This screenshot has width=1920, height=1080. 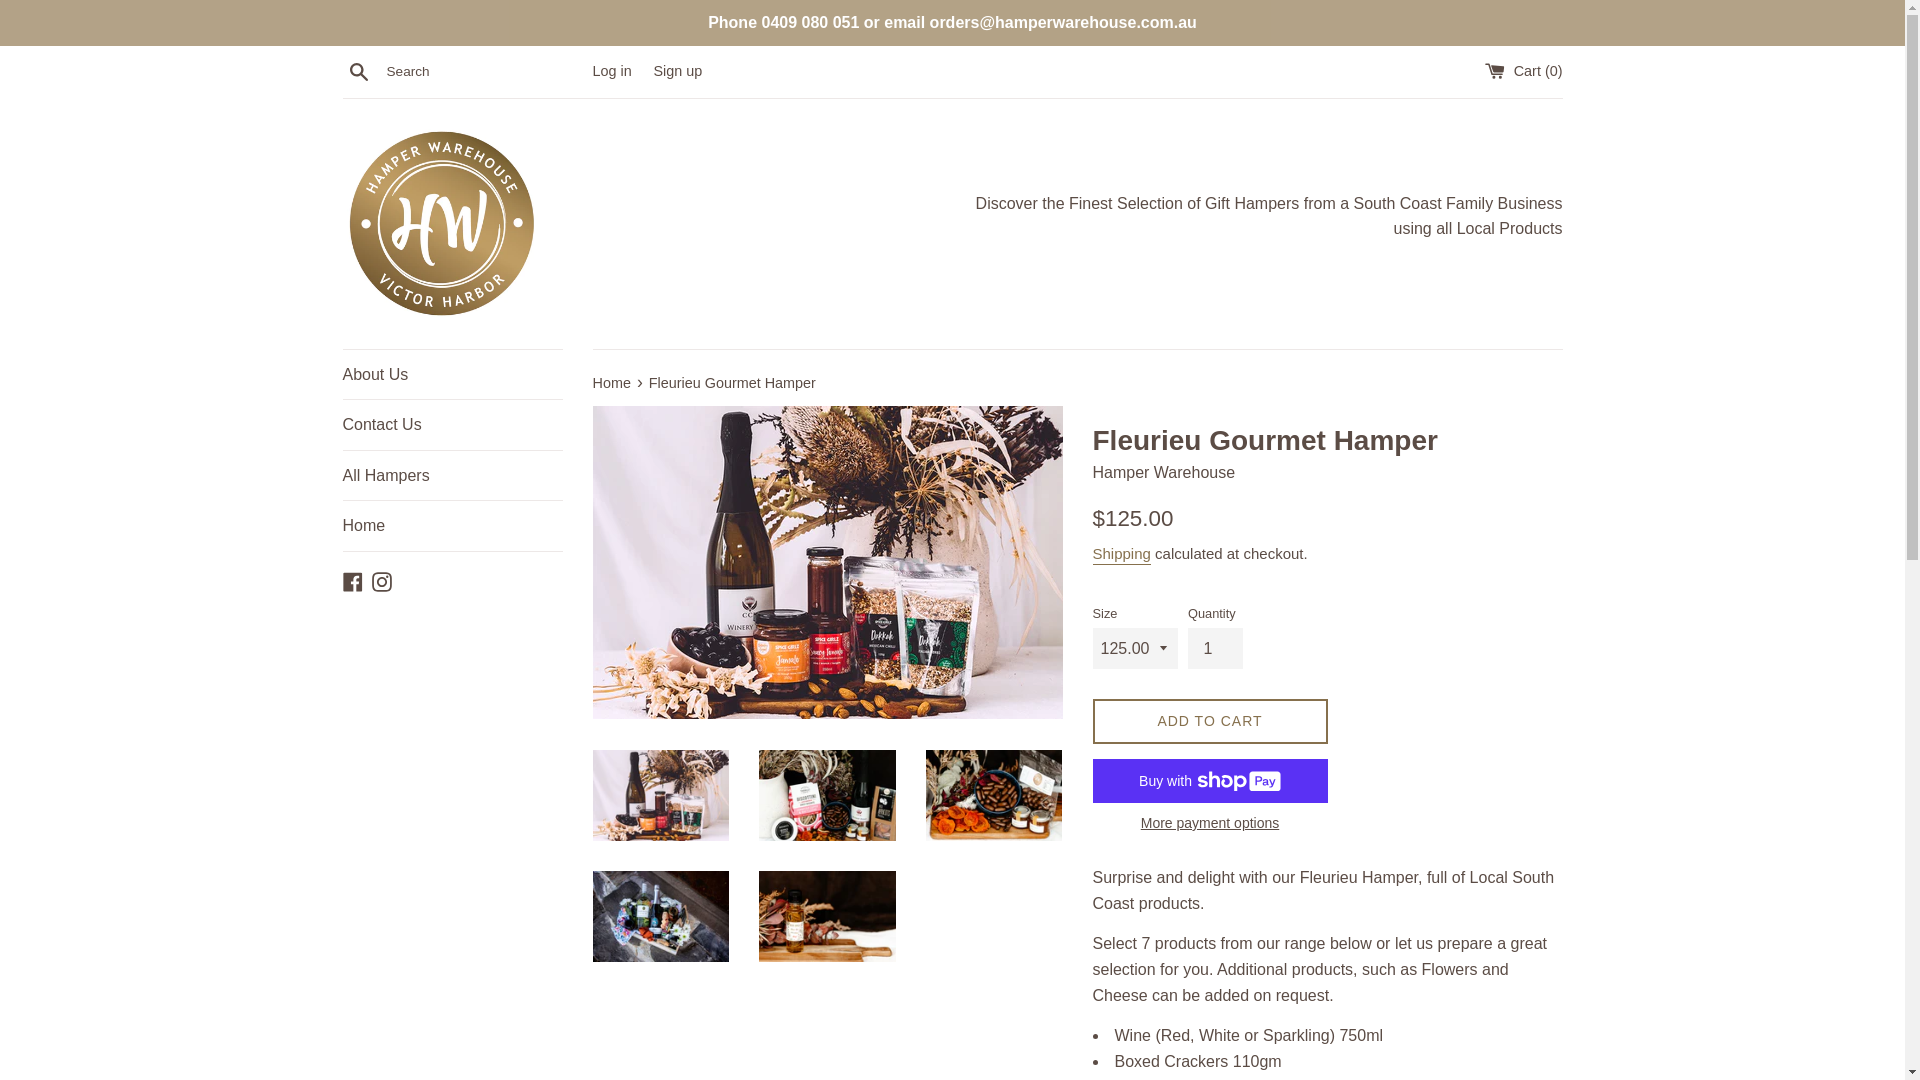 What do you see at coordinates (1210, 722) in the screenshot?
I see `ADD TO CART` at bounding box center [1210, 722].